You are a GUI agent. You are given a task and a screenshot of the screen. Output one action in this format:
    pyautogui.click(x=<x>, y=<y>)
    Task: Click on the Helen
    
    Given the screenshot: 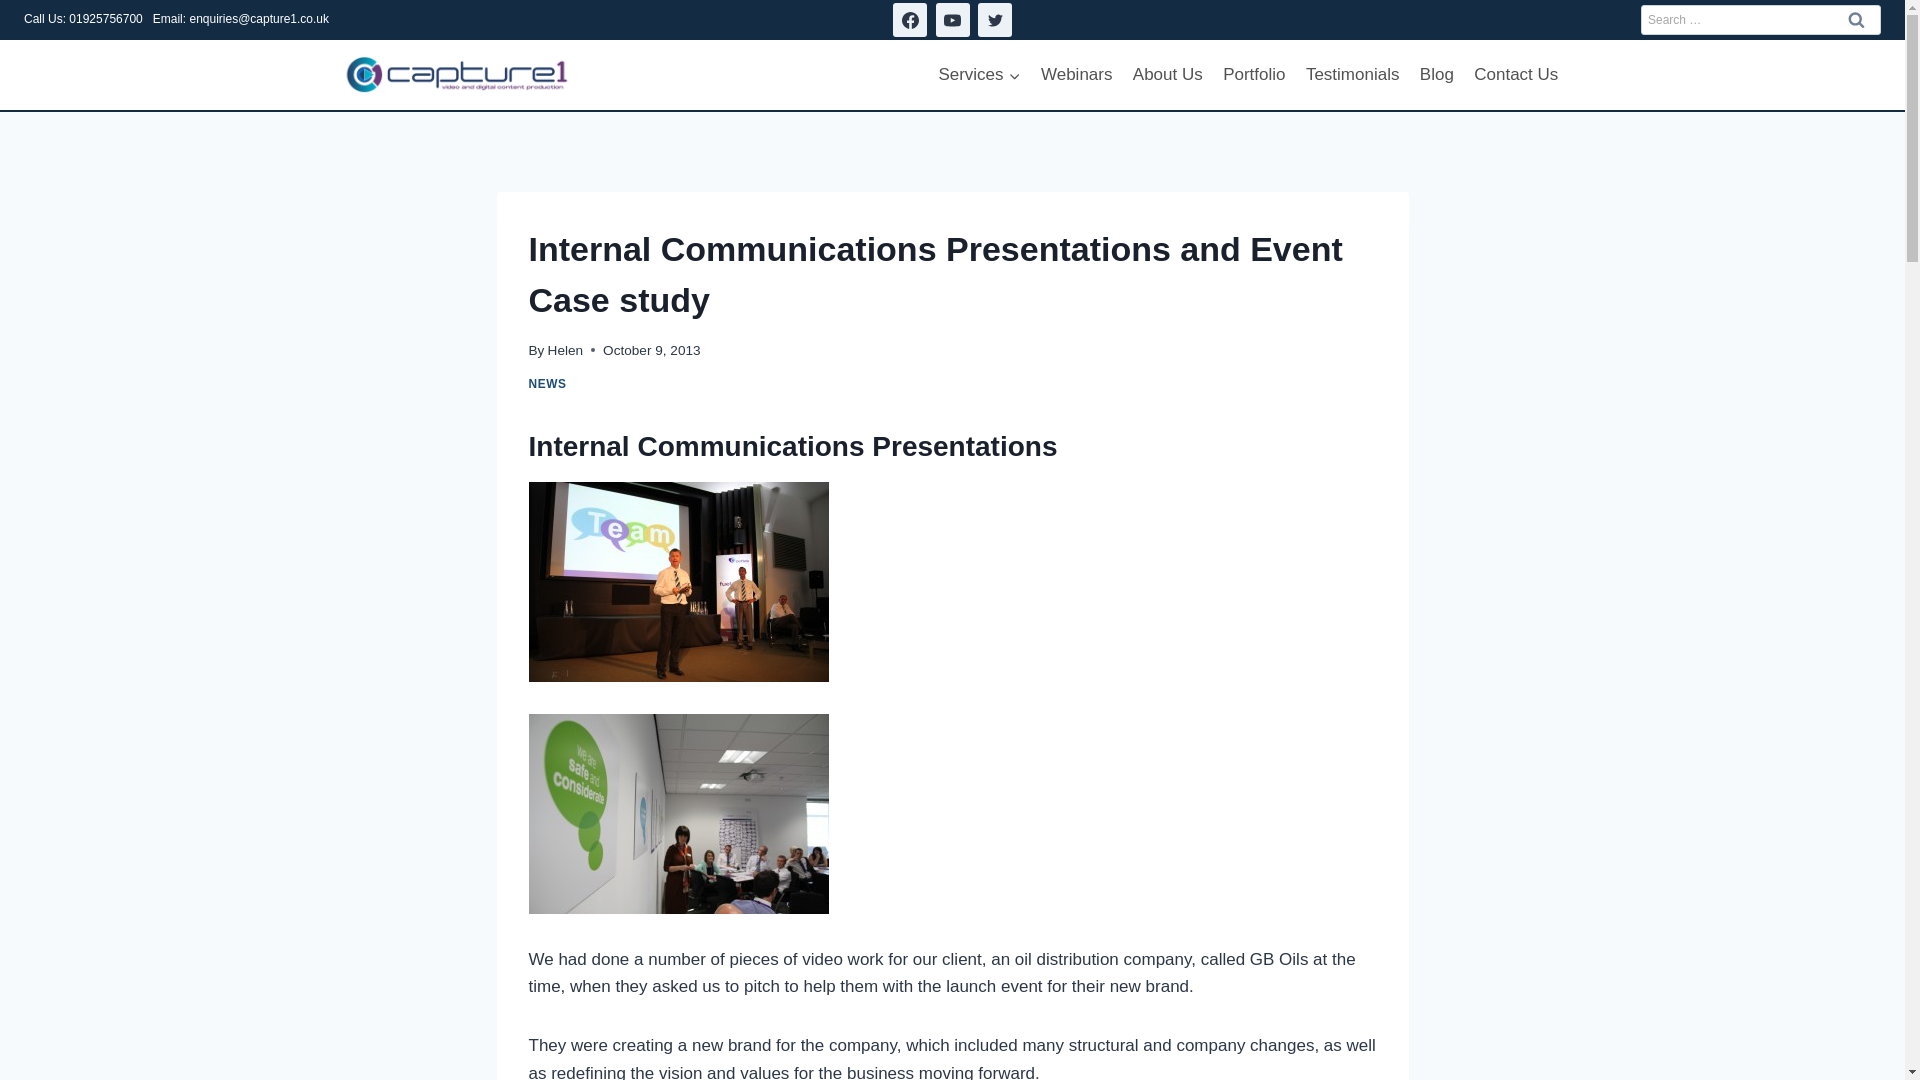 What is the action you would take?
    pyautogui.click(x=565, y=350)
    